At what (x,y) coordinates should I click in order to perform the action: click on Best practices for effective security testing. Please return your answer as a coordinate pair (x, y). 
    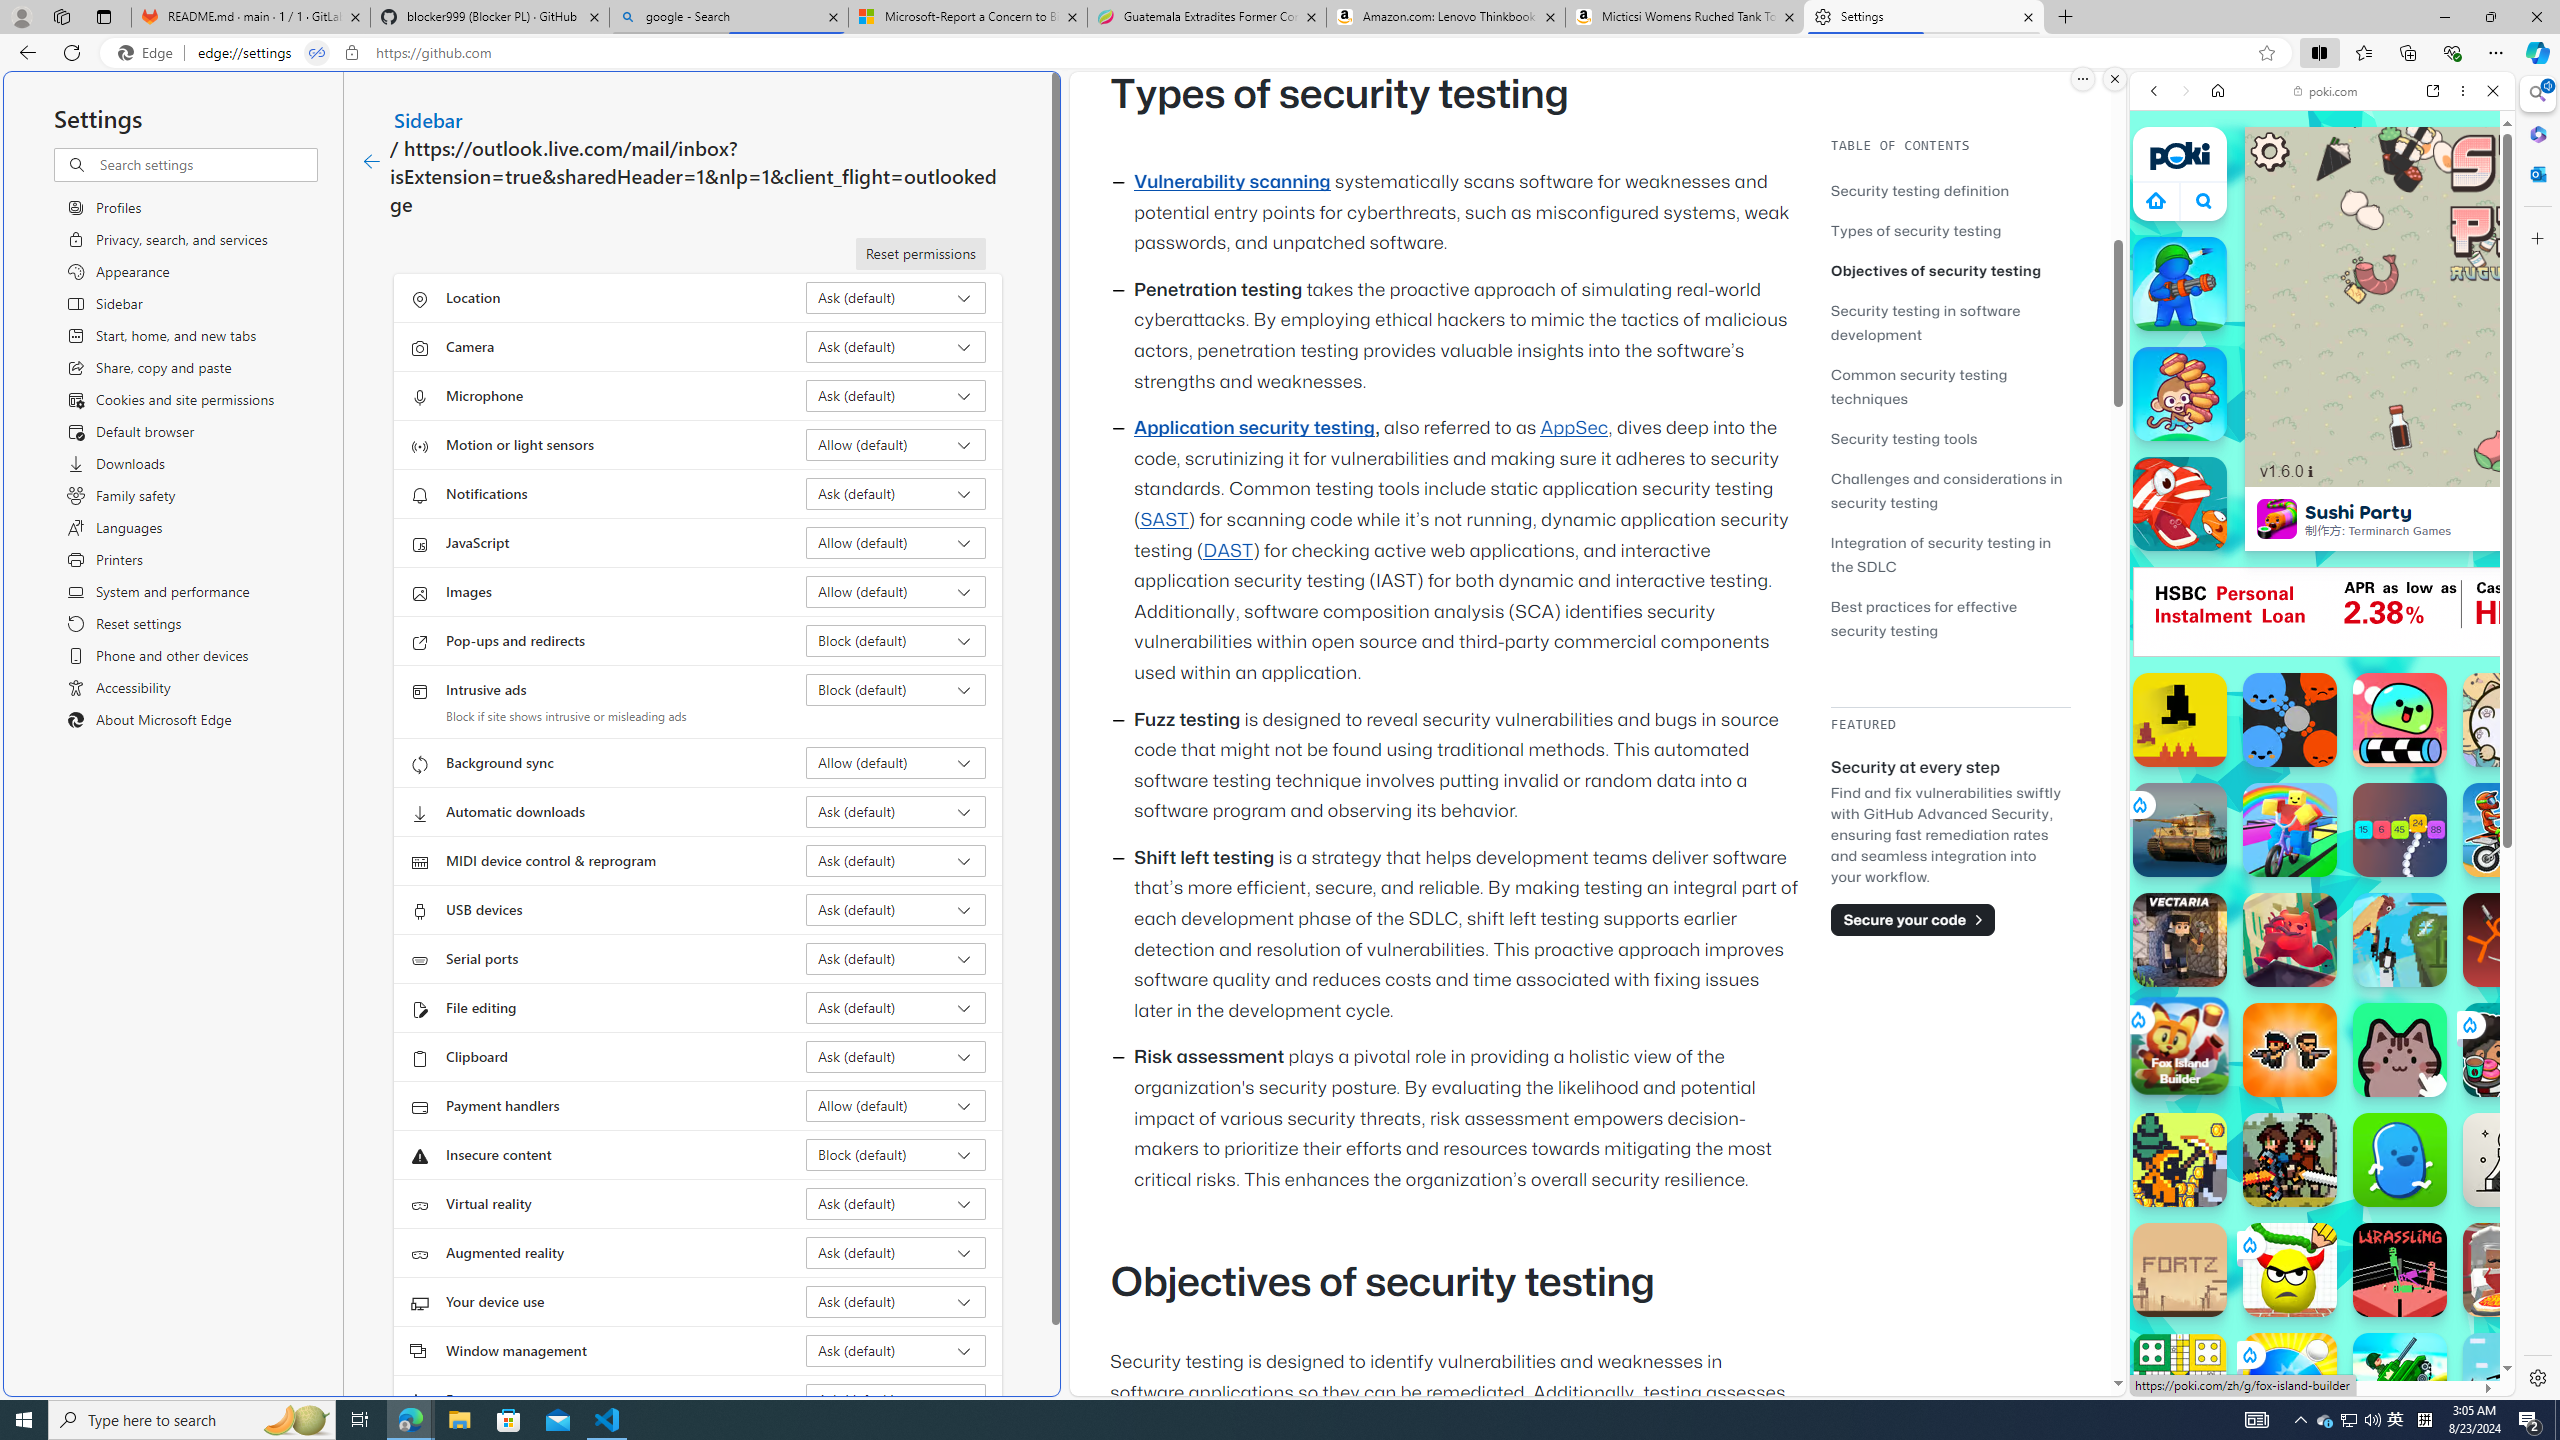
    Looking at the image, I should click on (1924, 618).